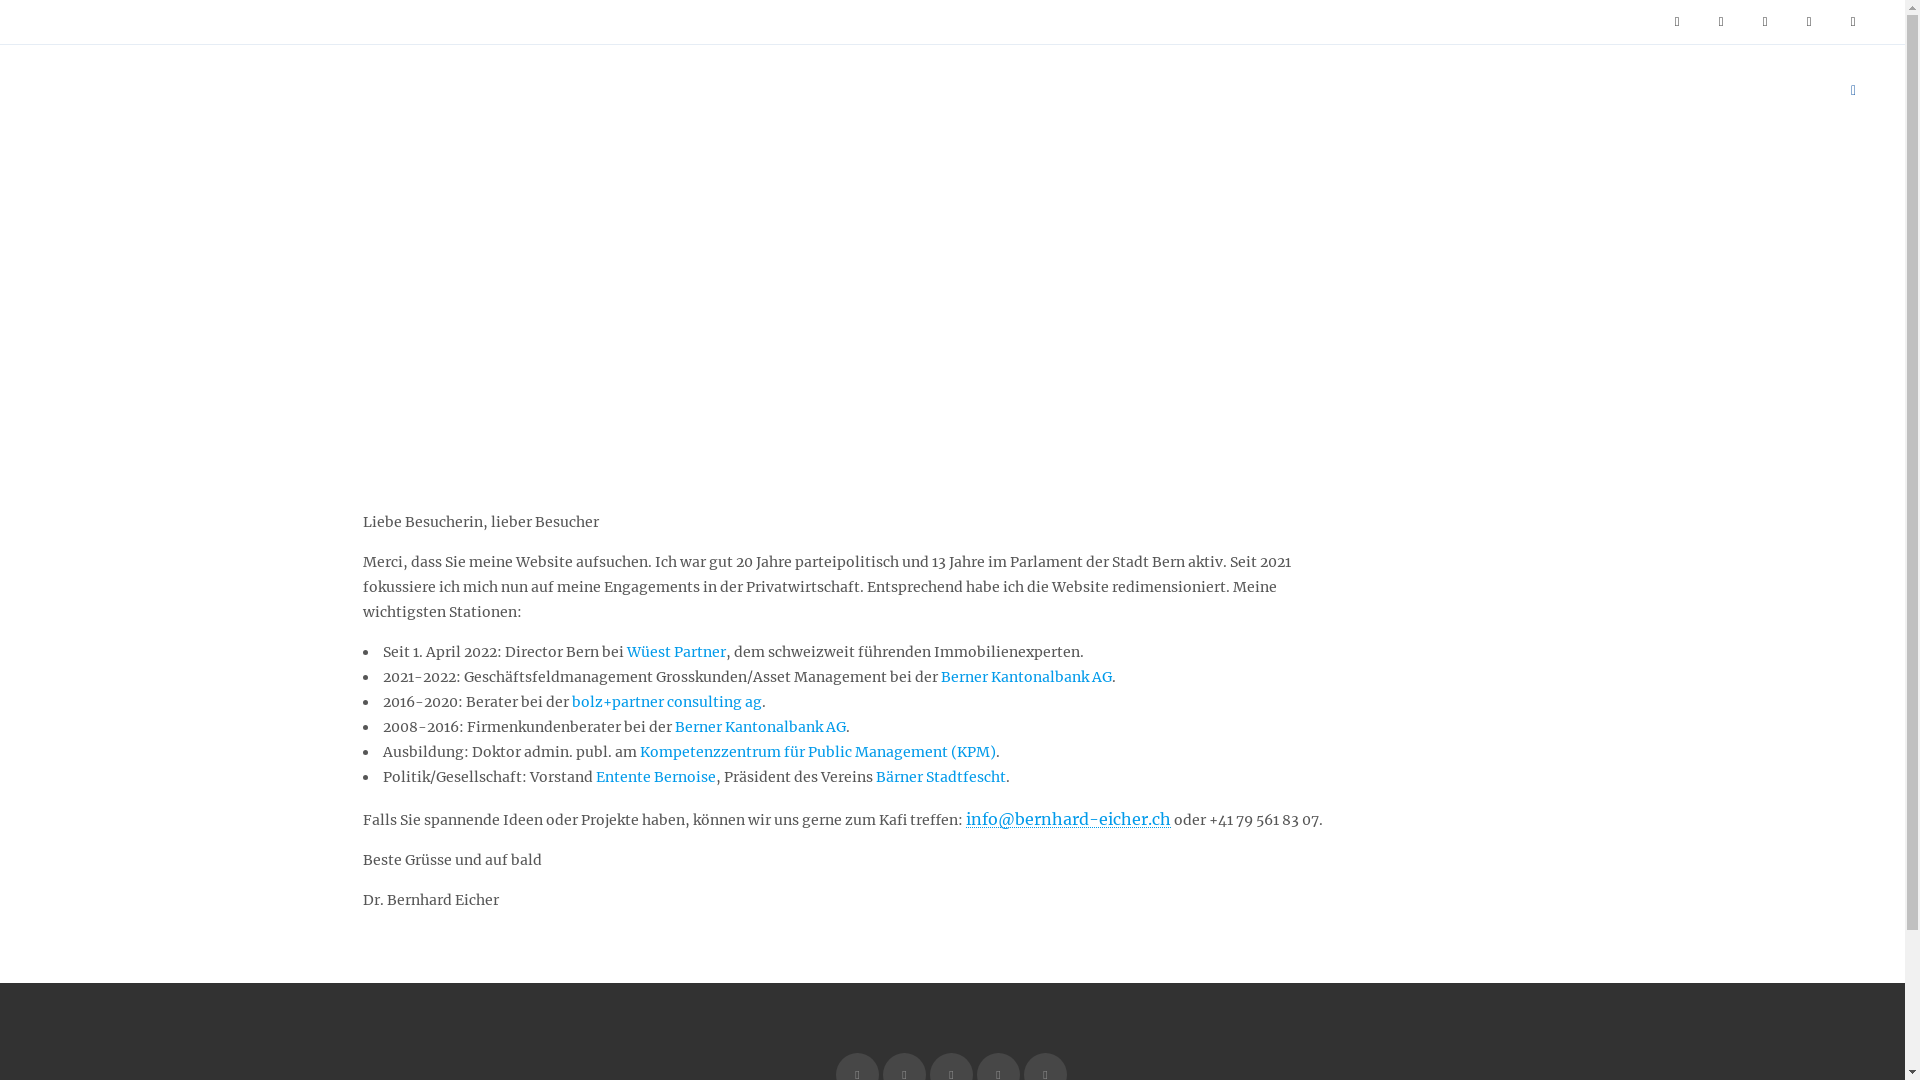  Describe the element at coordinates (1677, 22) in the screenshot. I see `Facebook` at that location.